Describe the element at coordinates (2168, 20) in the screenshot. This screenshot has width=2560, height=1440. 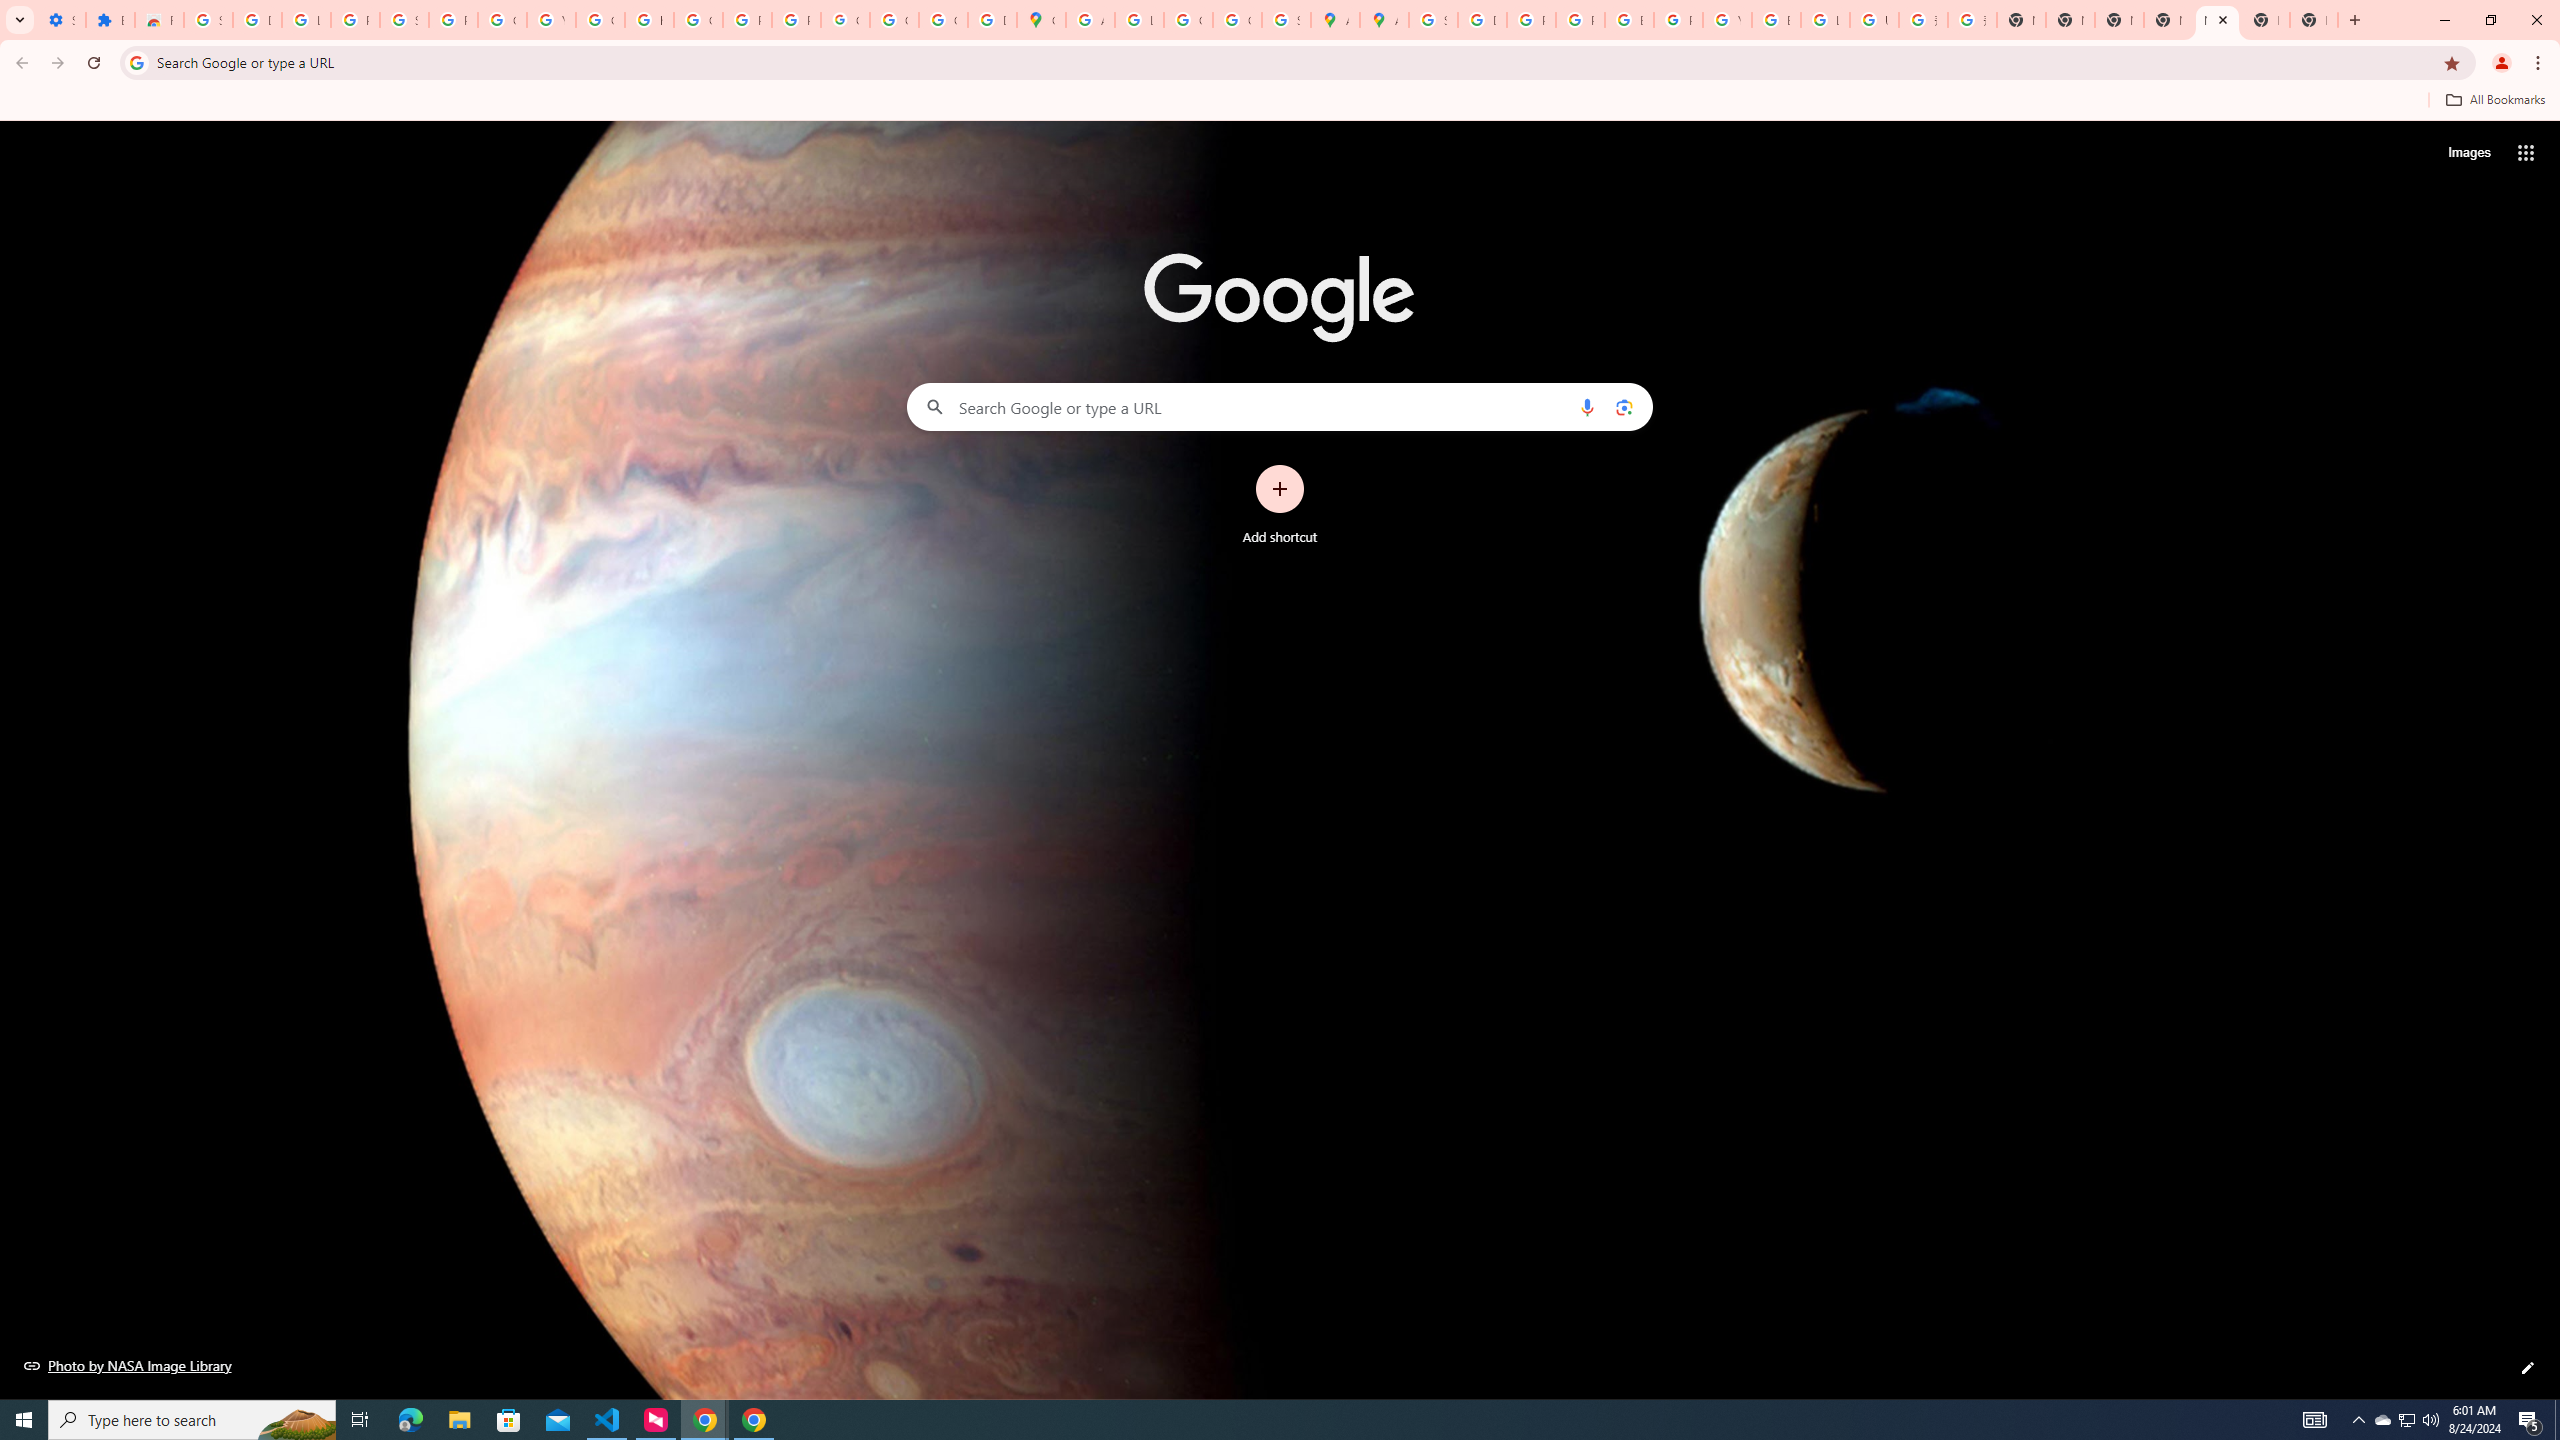
I see `New Tab` at that location.